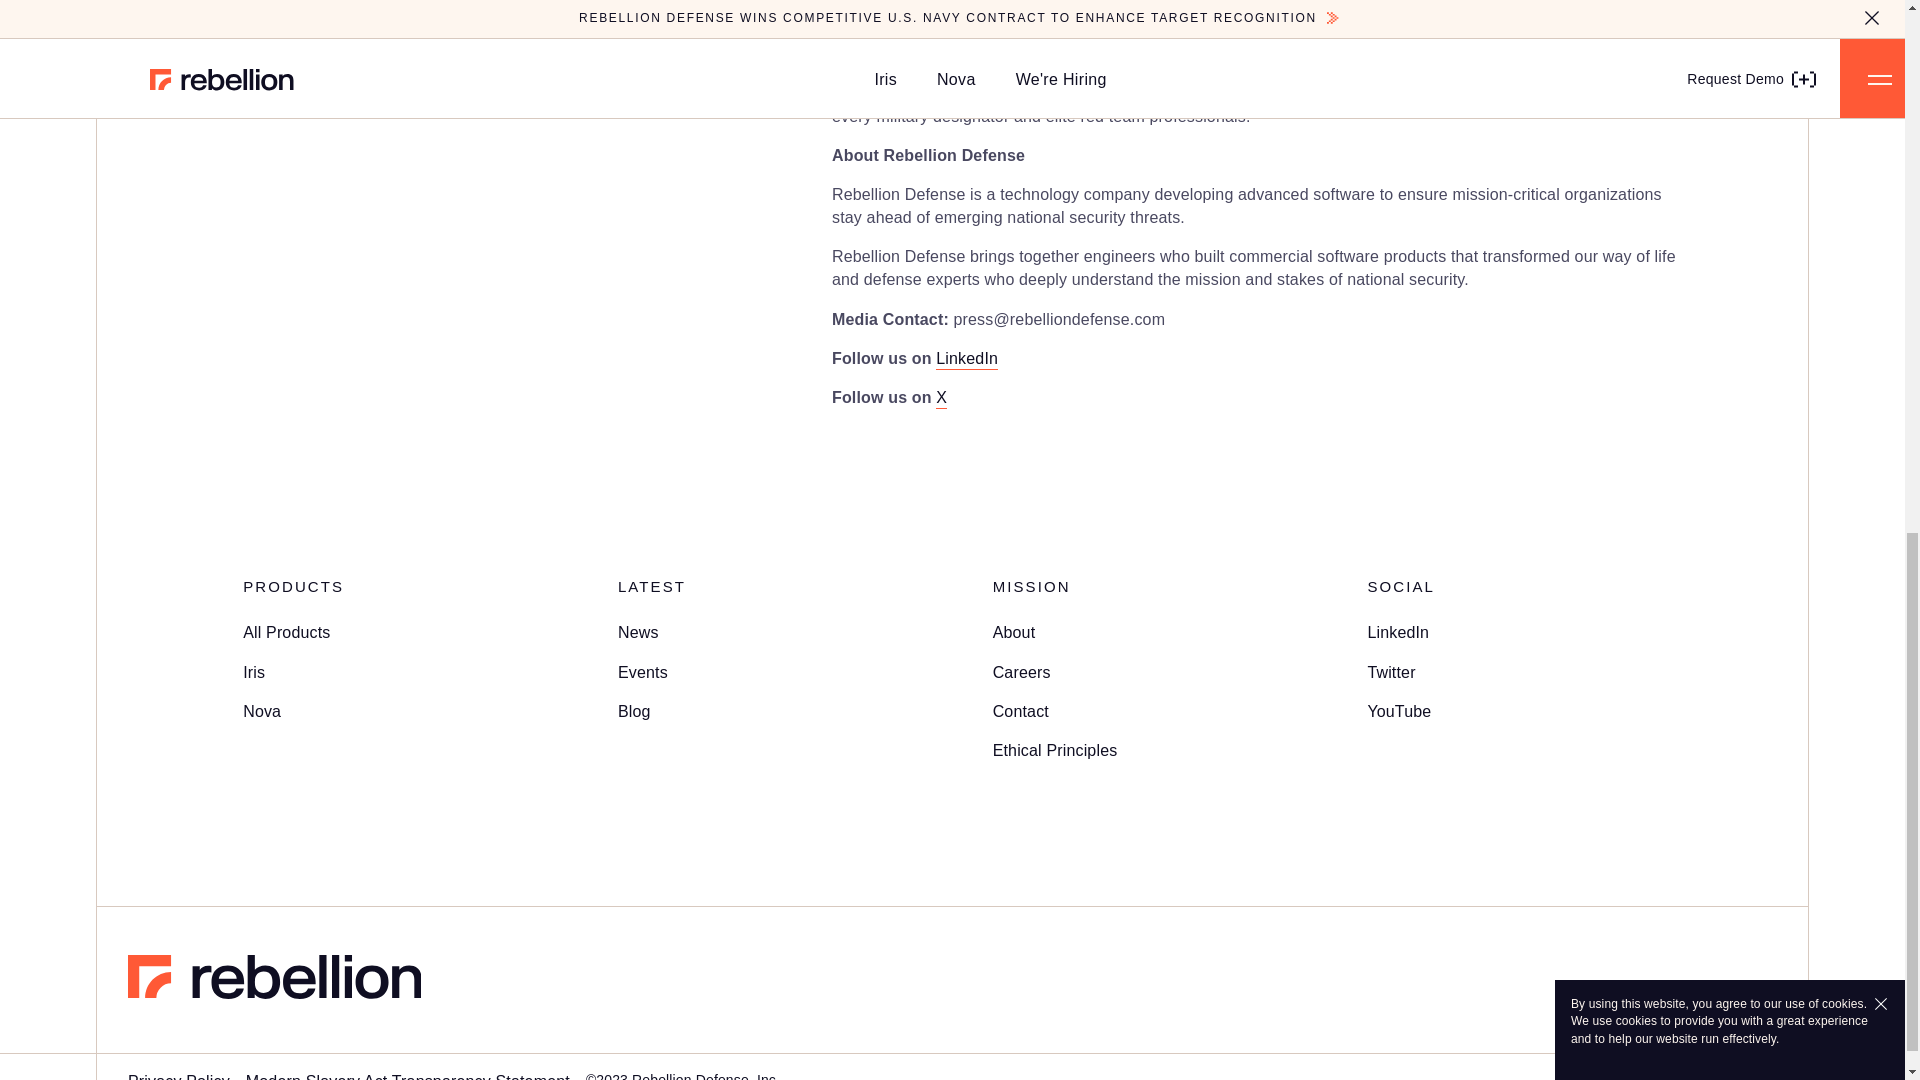 Image resolution: width=1920 pixels, height=1080 pixels. Describe the element at coordinates (1054, 750) in the screenshot. I see `Ethical Principles` at that location.